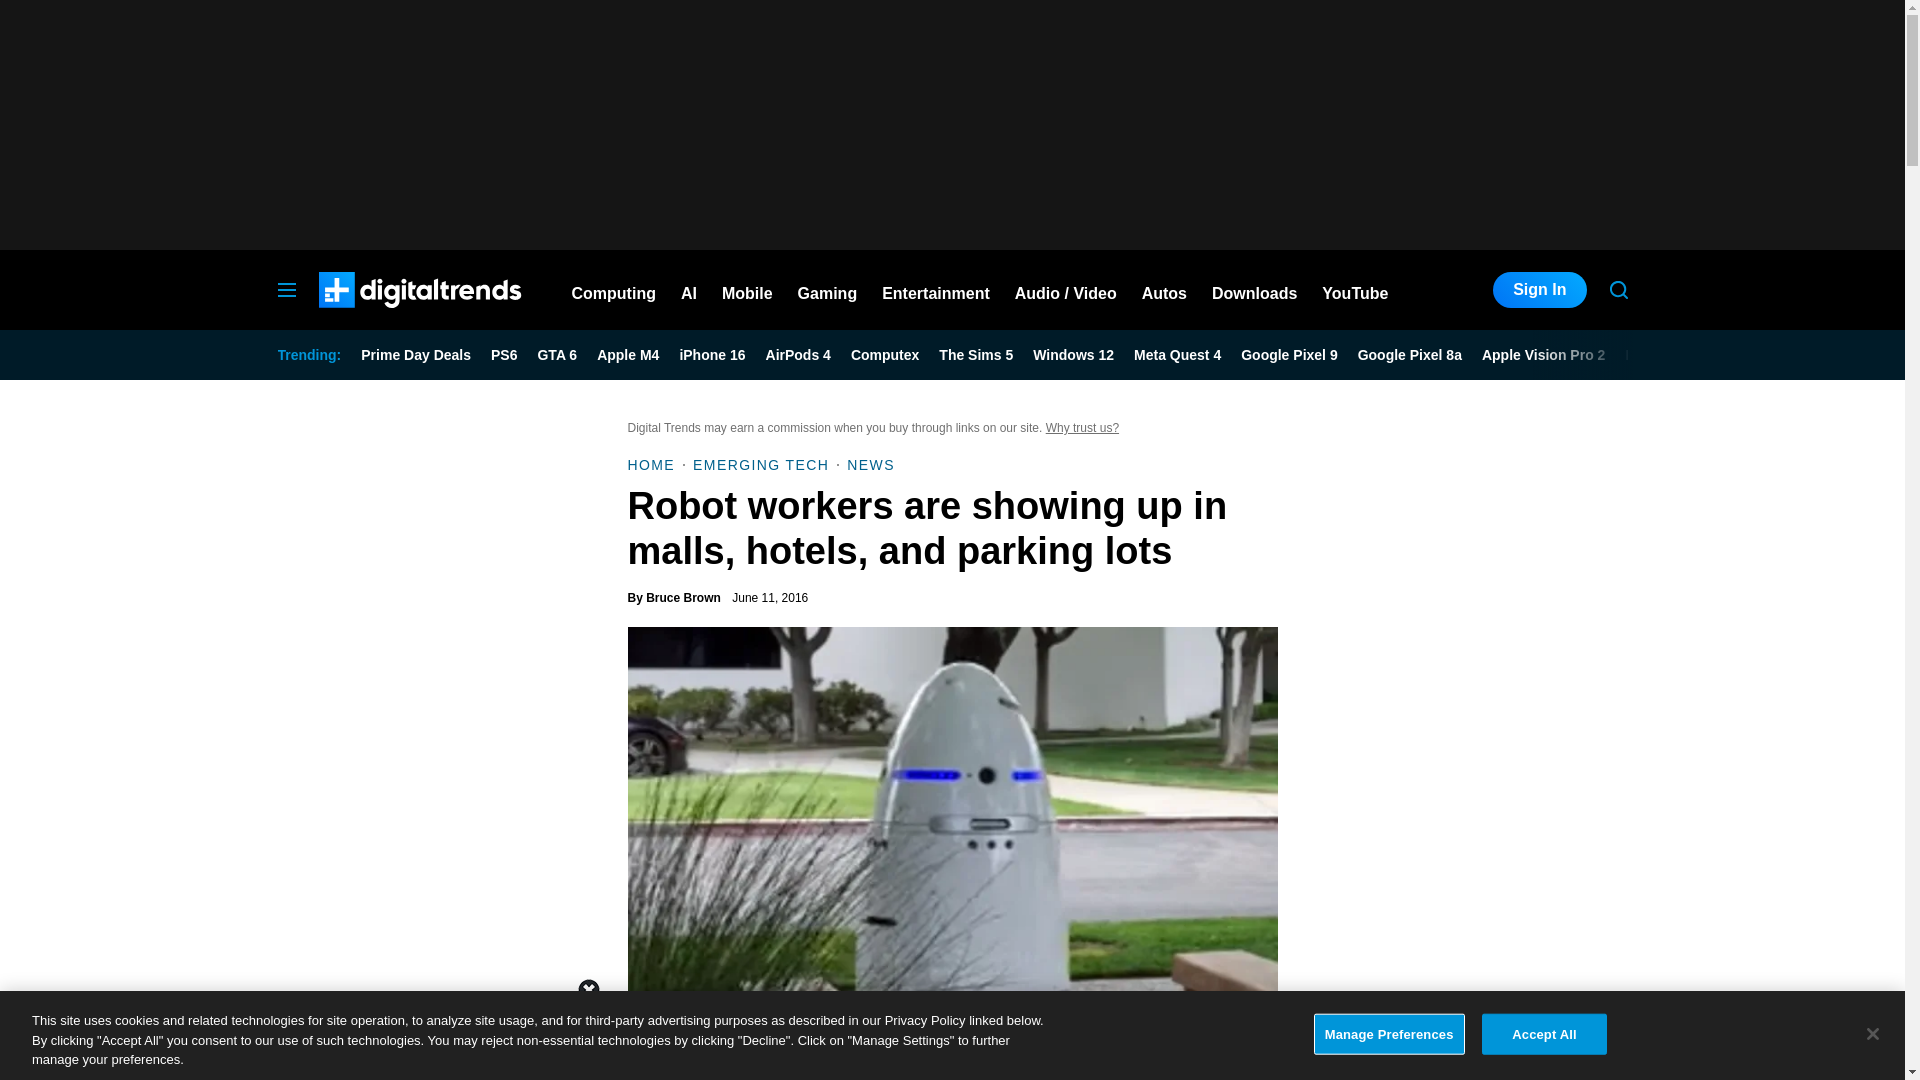 This screenshot has height=1080, width=1920. Describe the element at coordinates (614, 290) in the screenshot. I see `Computing` at that location.